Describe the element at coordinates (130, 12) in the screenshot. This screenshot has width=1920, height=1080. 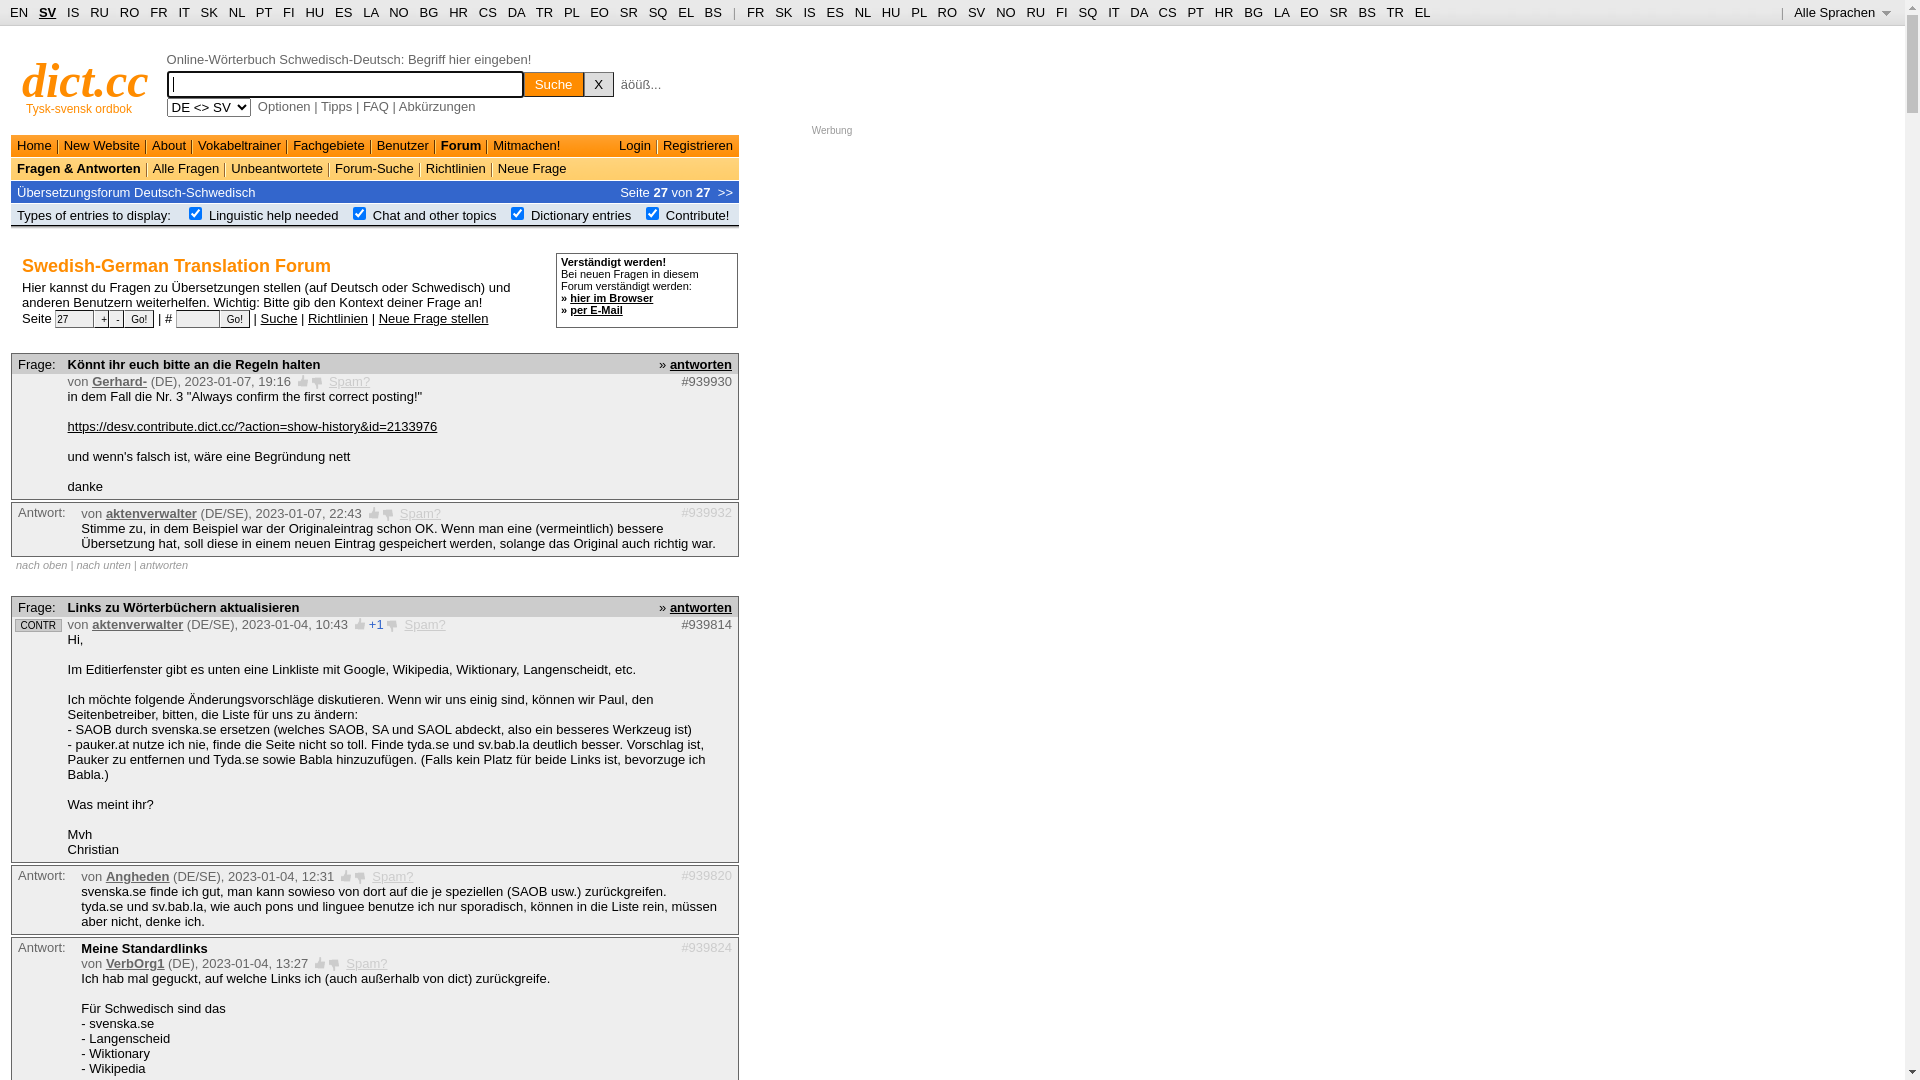
I see `RO` at that location.